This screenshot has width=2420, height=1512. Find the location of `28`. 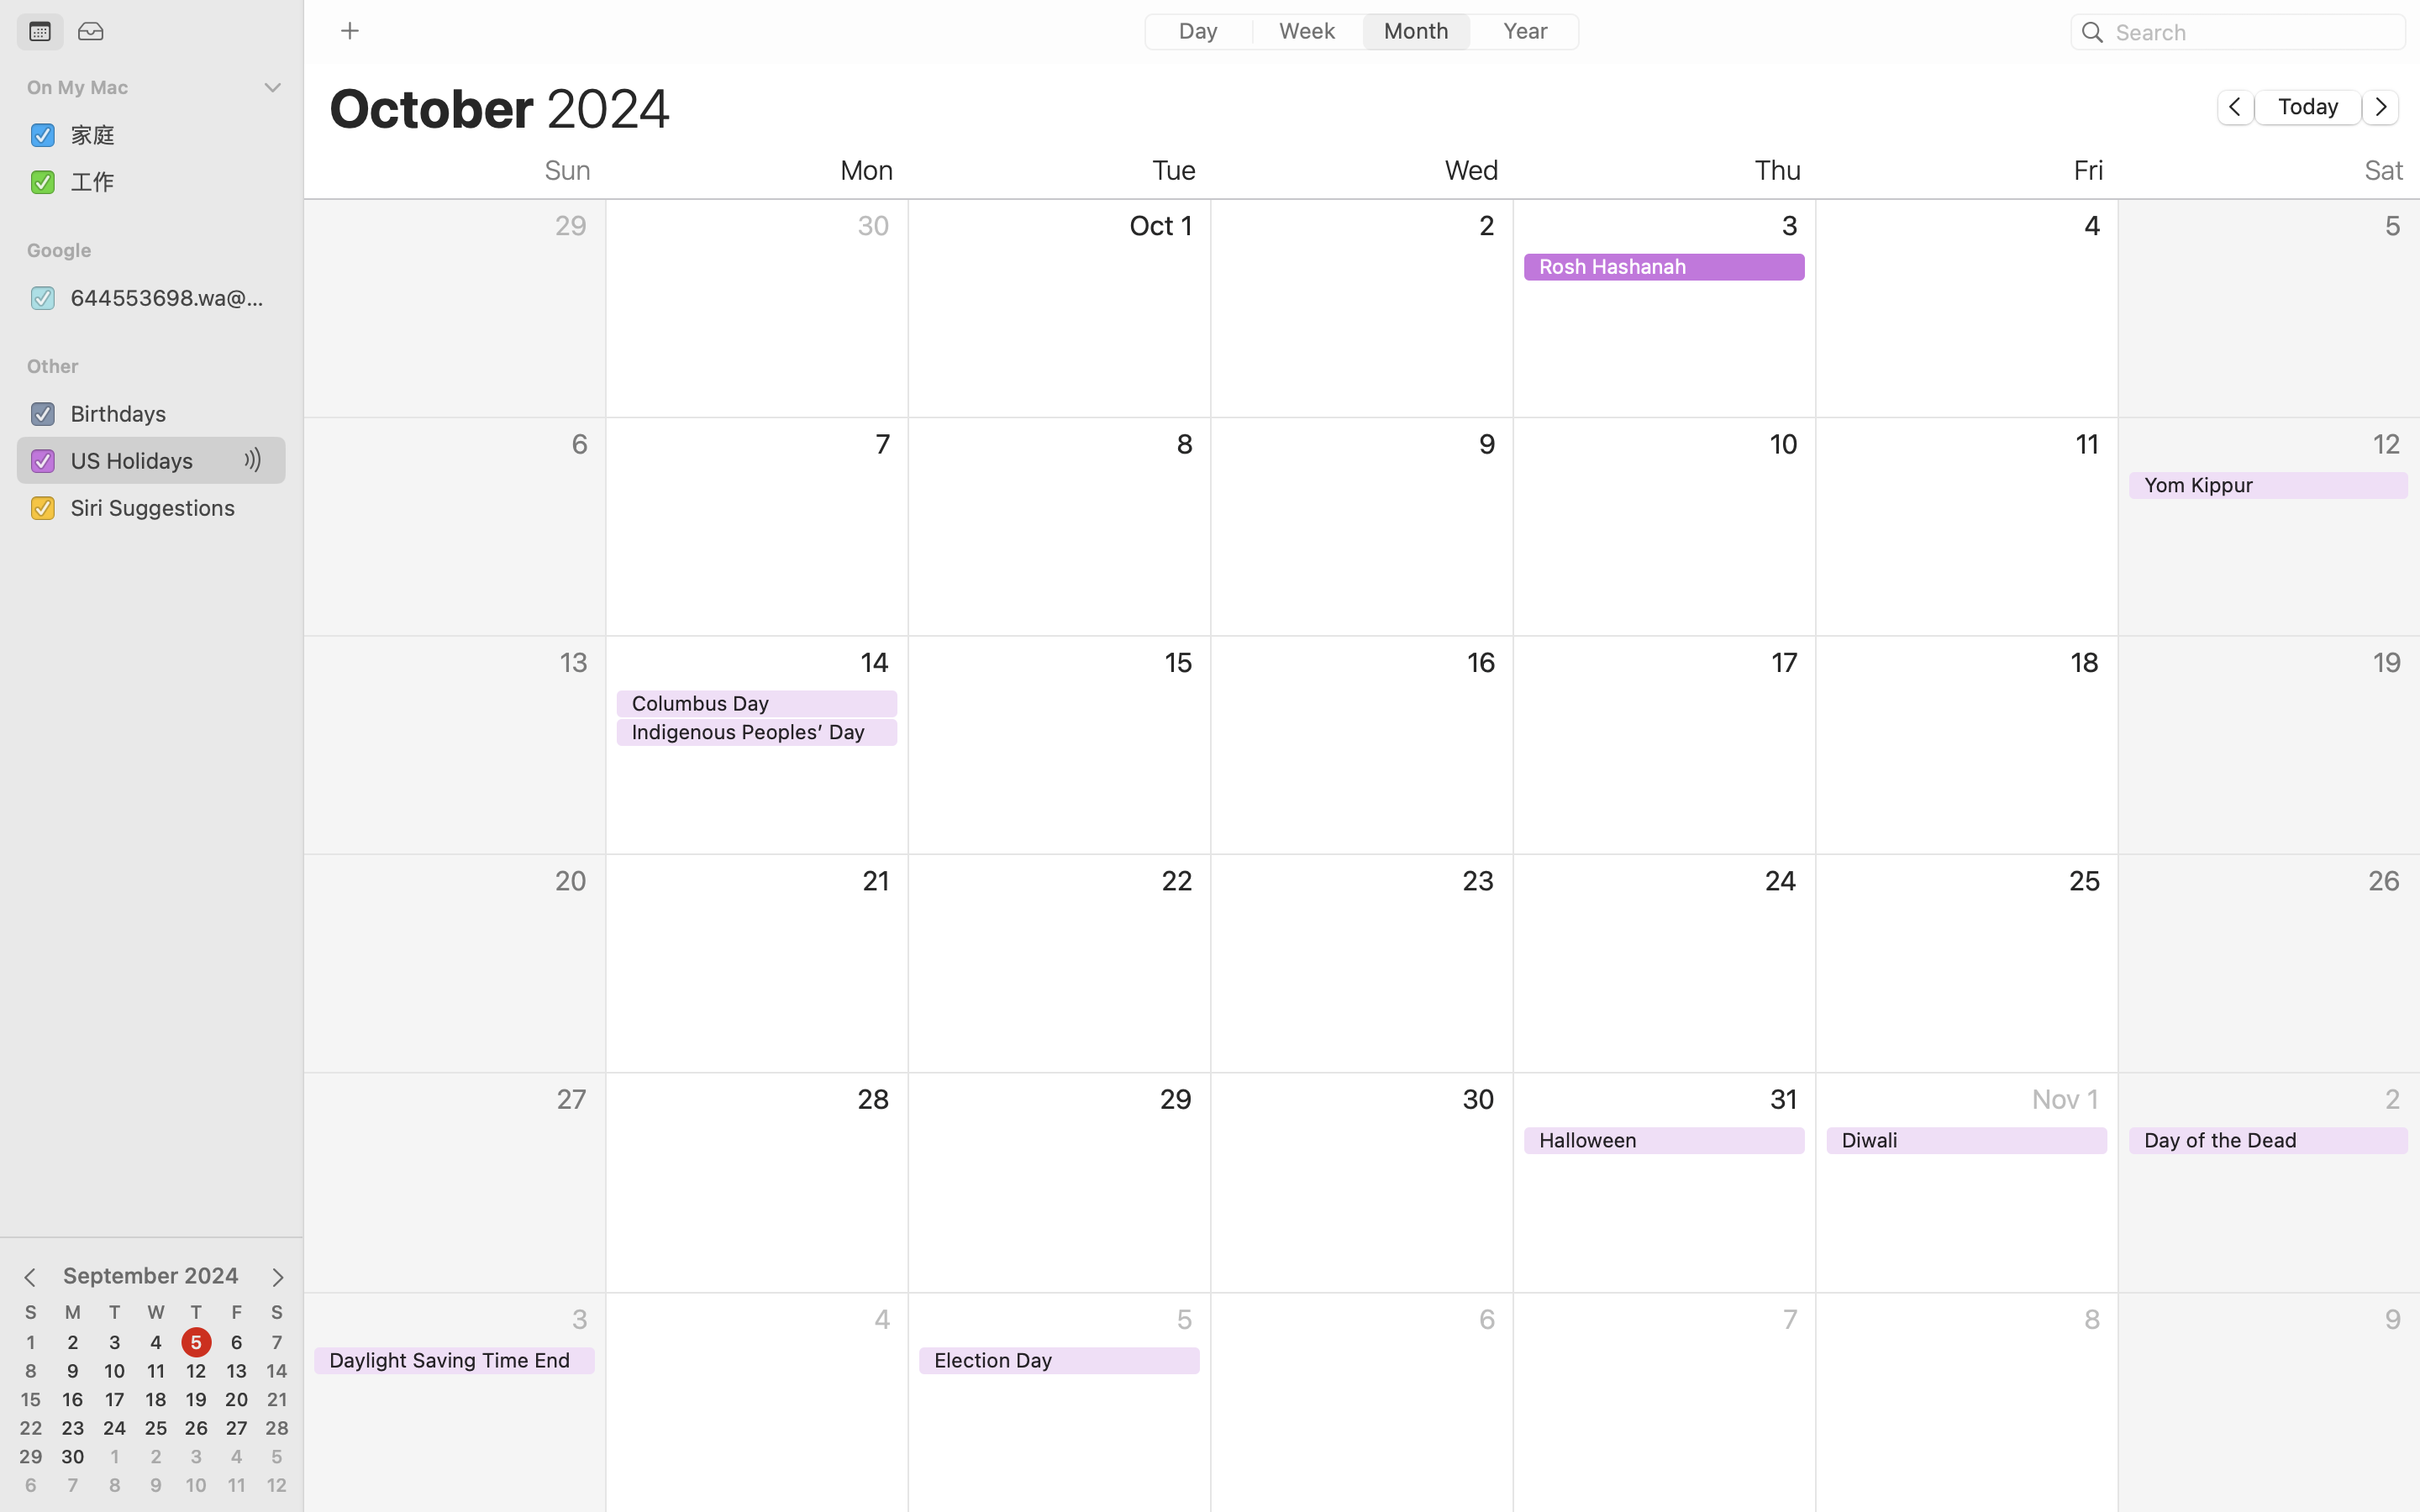

28 is located at coordinates (277, 1429).